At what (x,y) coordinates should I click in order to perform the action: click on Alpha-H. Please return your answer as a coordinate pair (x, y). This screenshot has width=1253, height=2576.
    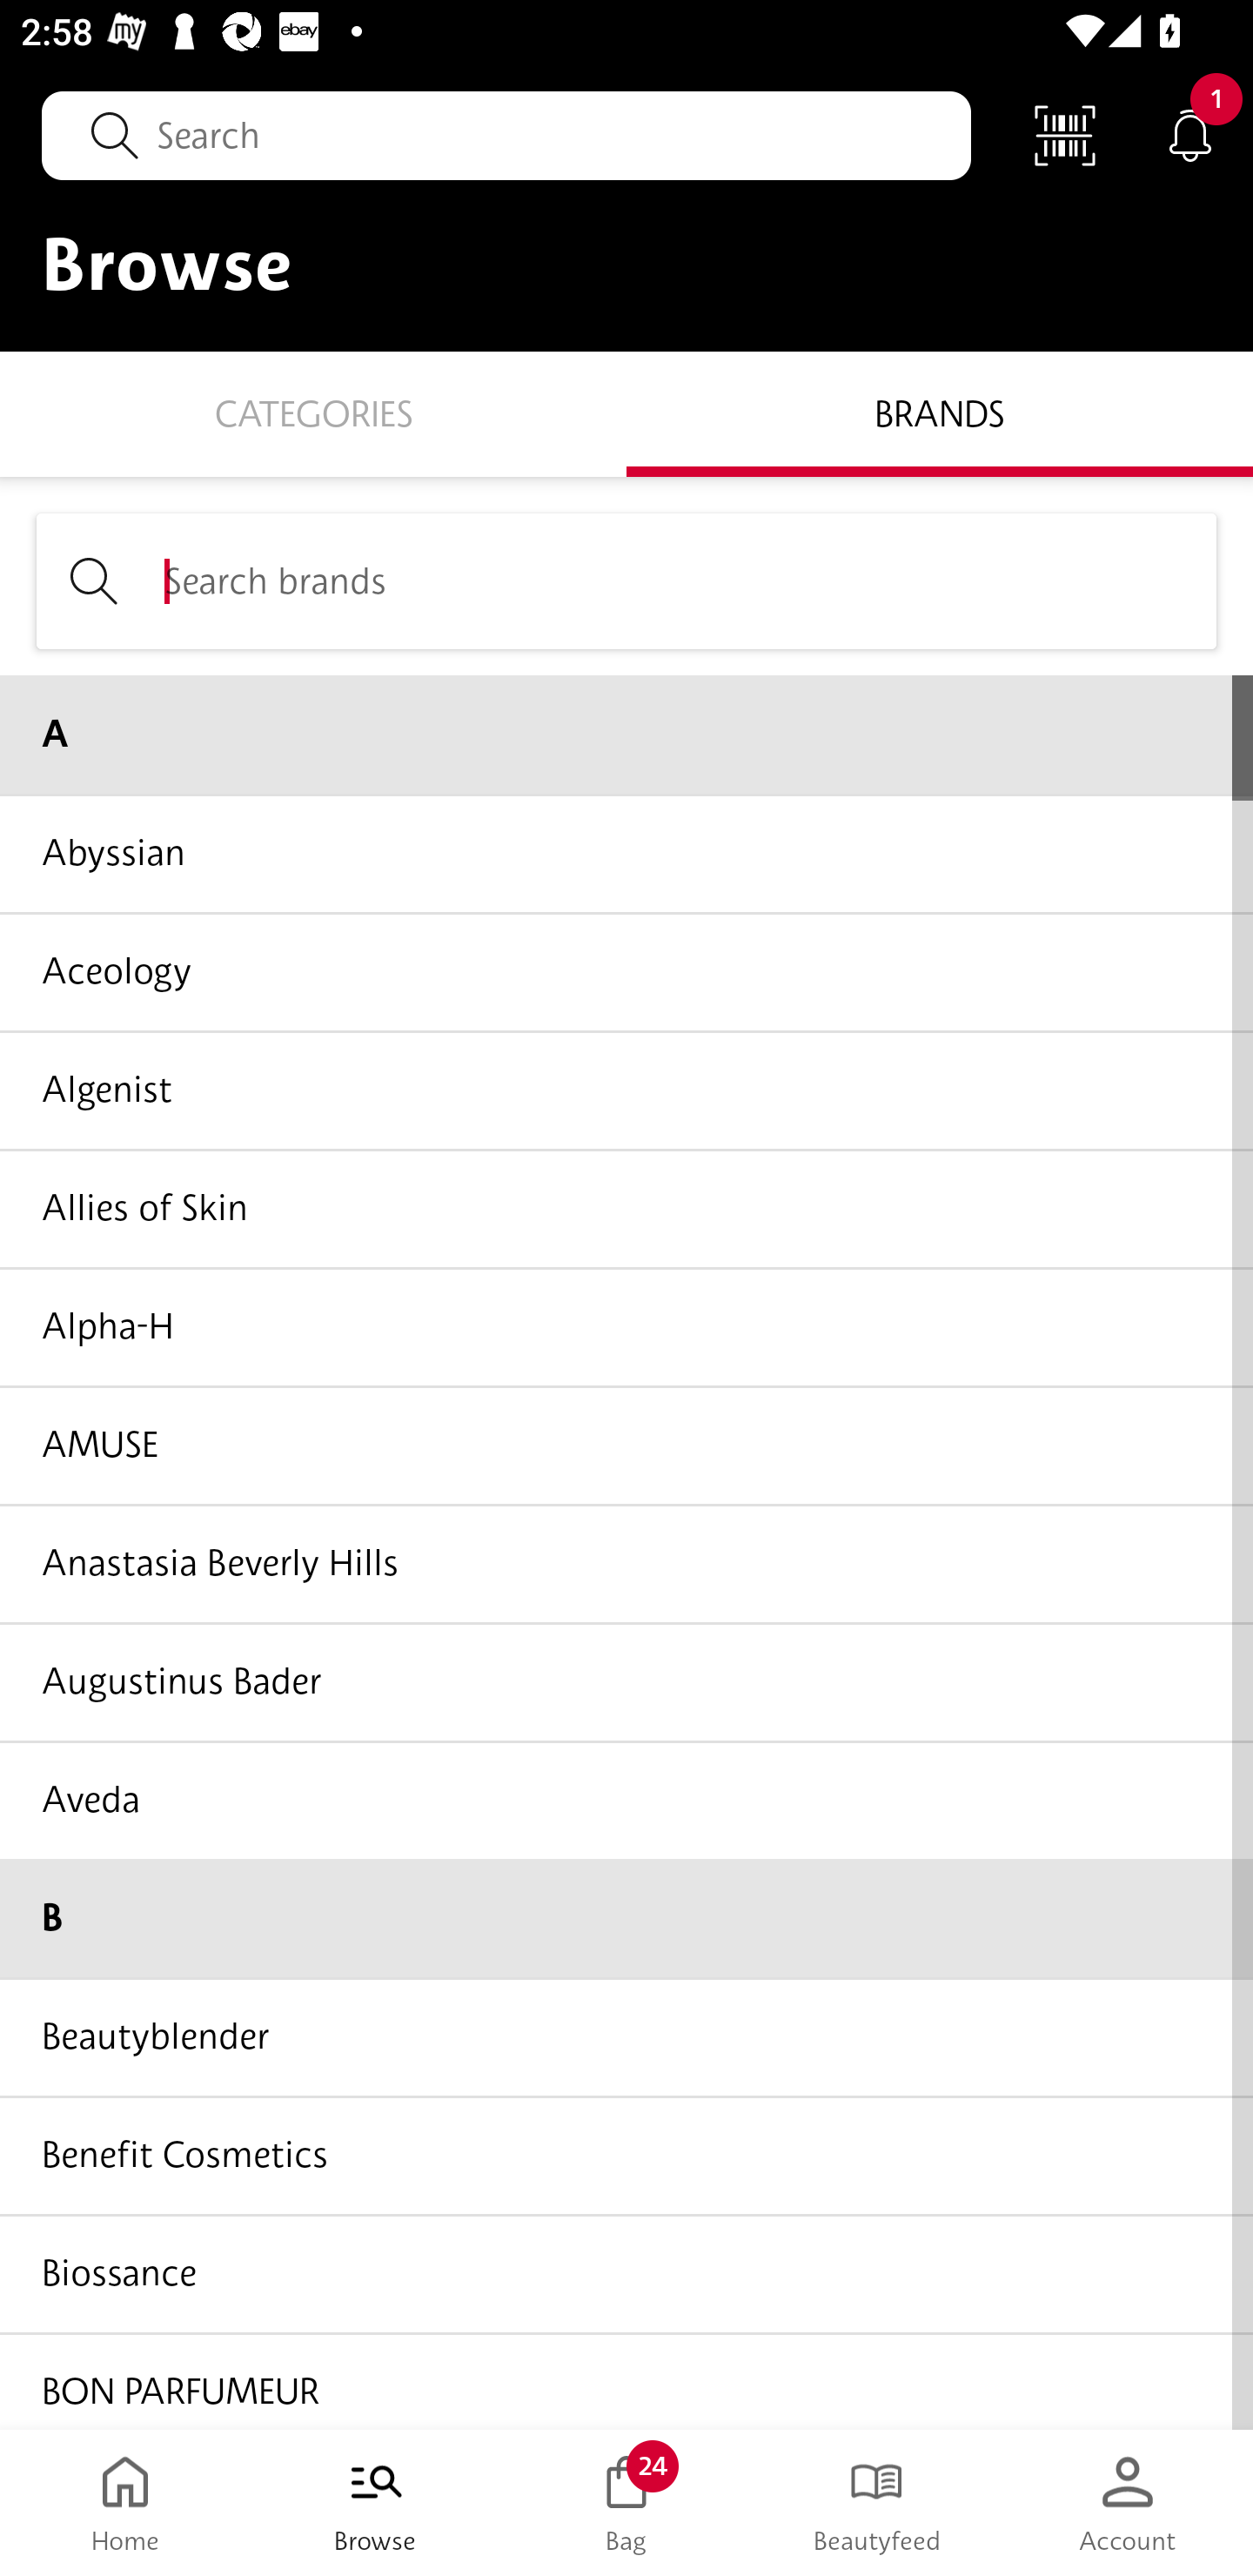
    Looking at the image, I should click on (626, 1326).